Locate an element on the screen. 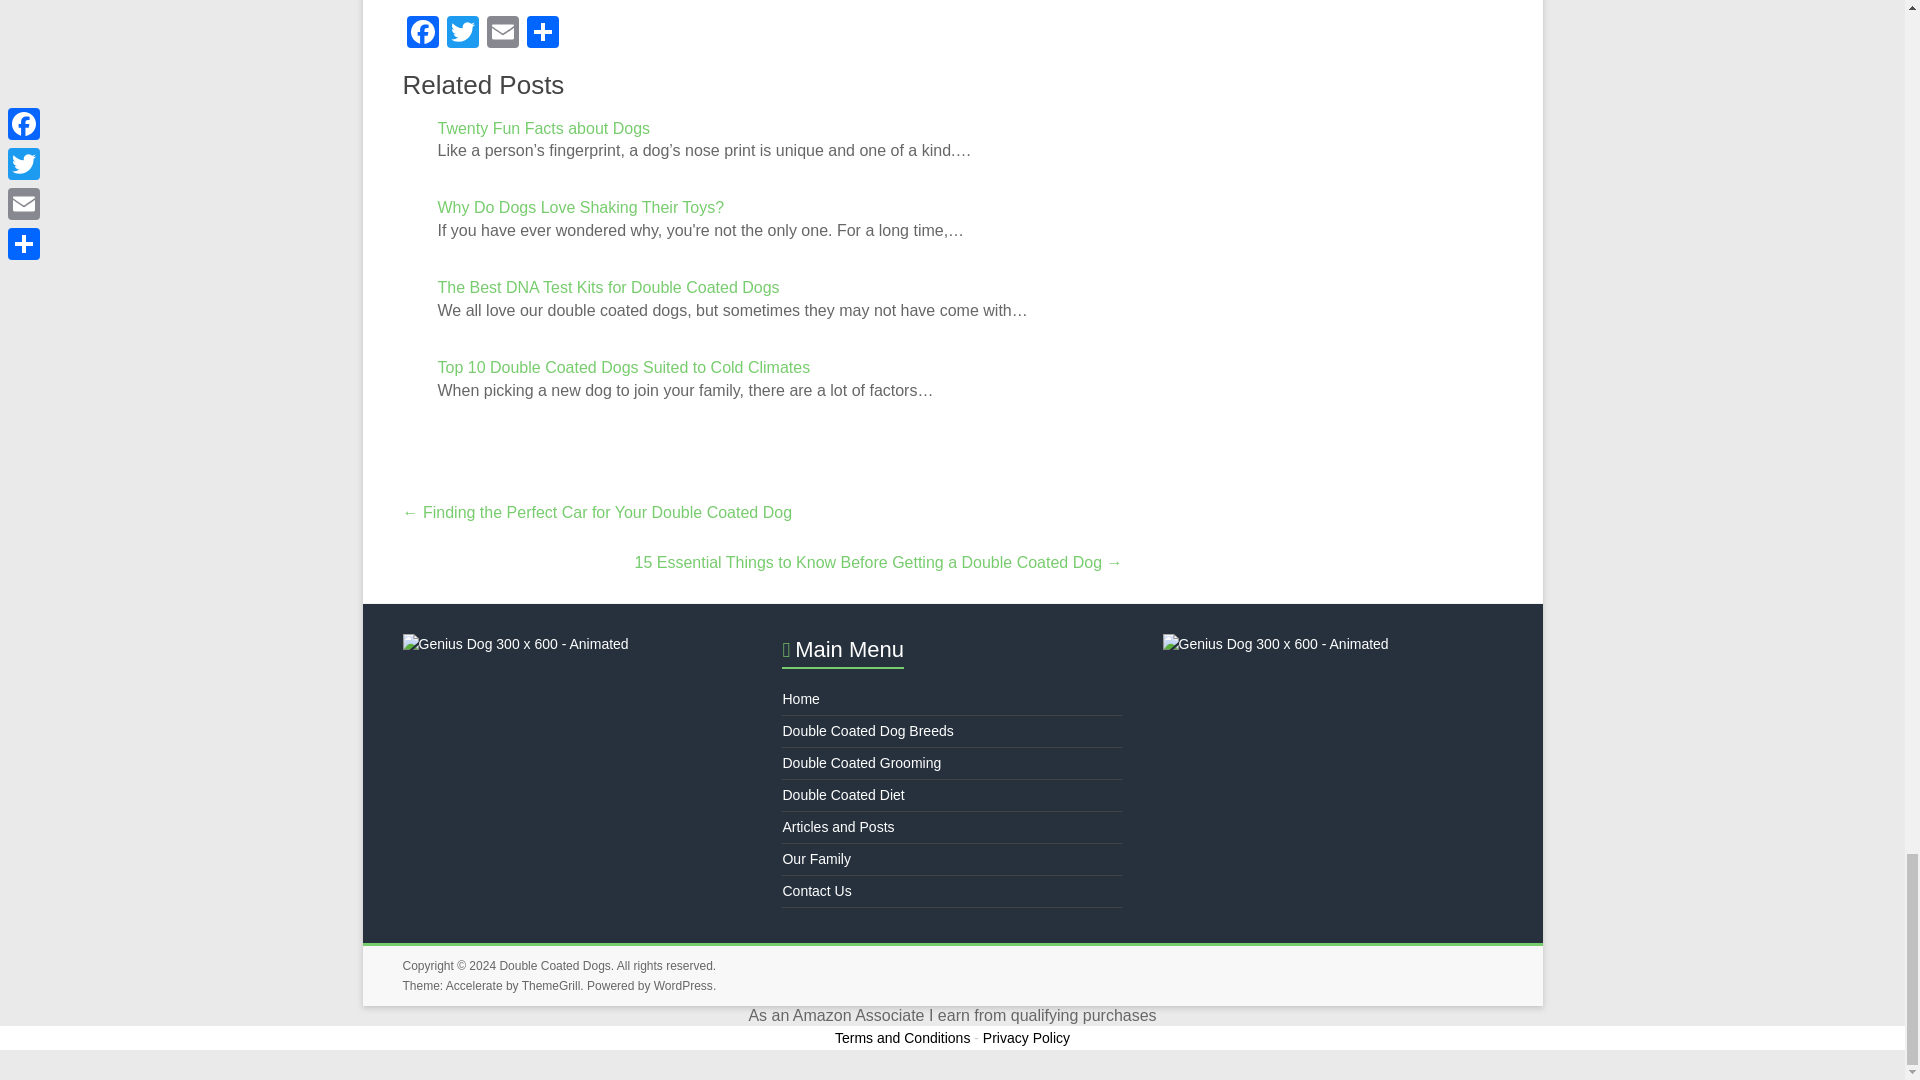  Accelerate is located at coordinates (474, 985).